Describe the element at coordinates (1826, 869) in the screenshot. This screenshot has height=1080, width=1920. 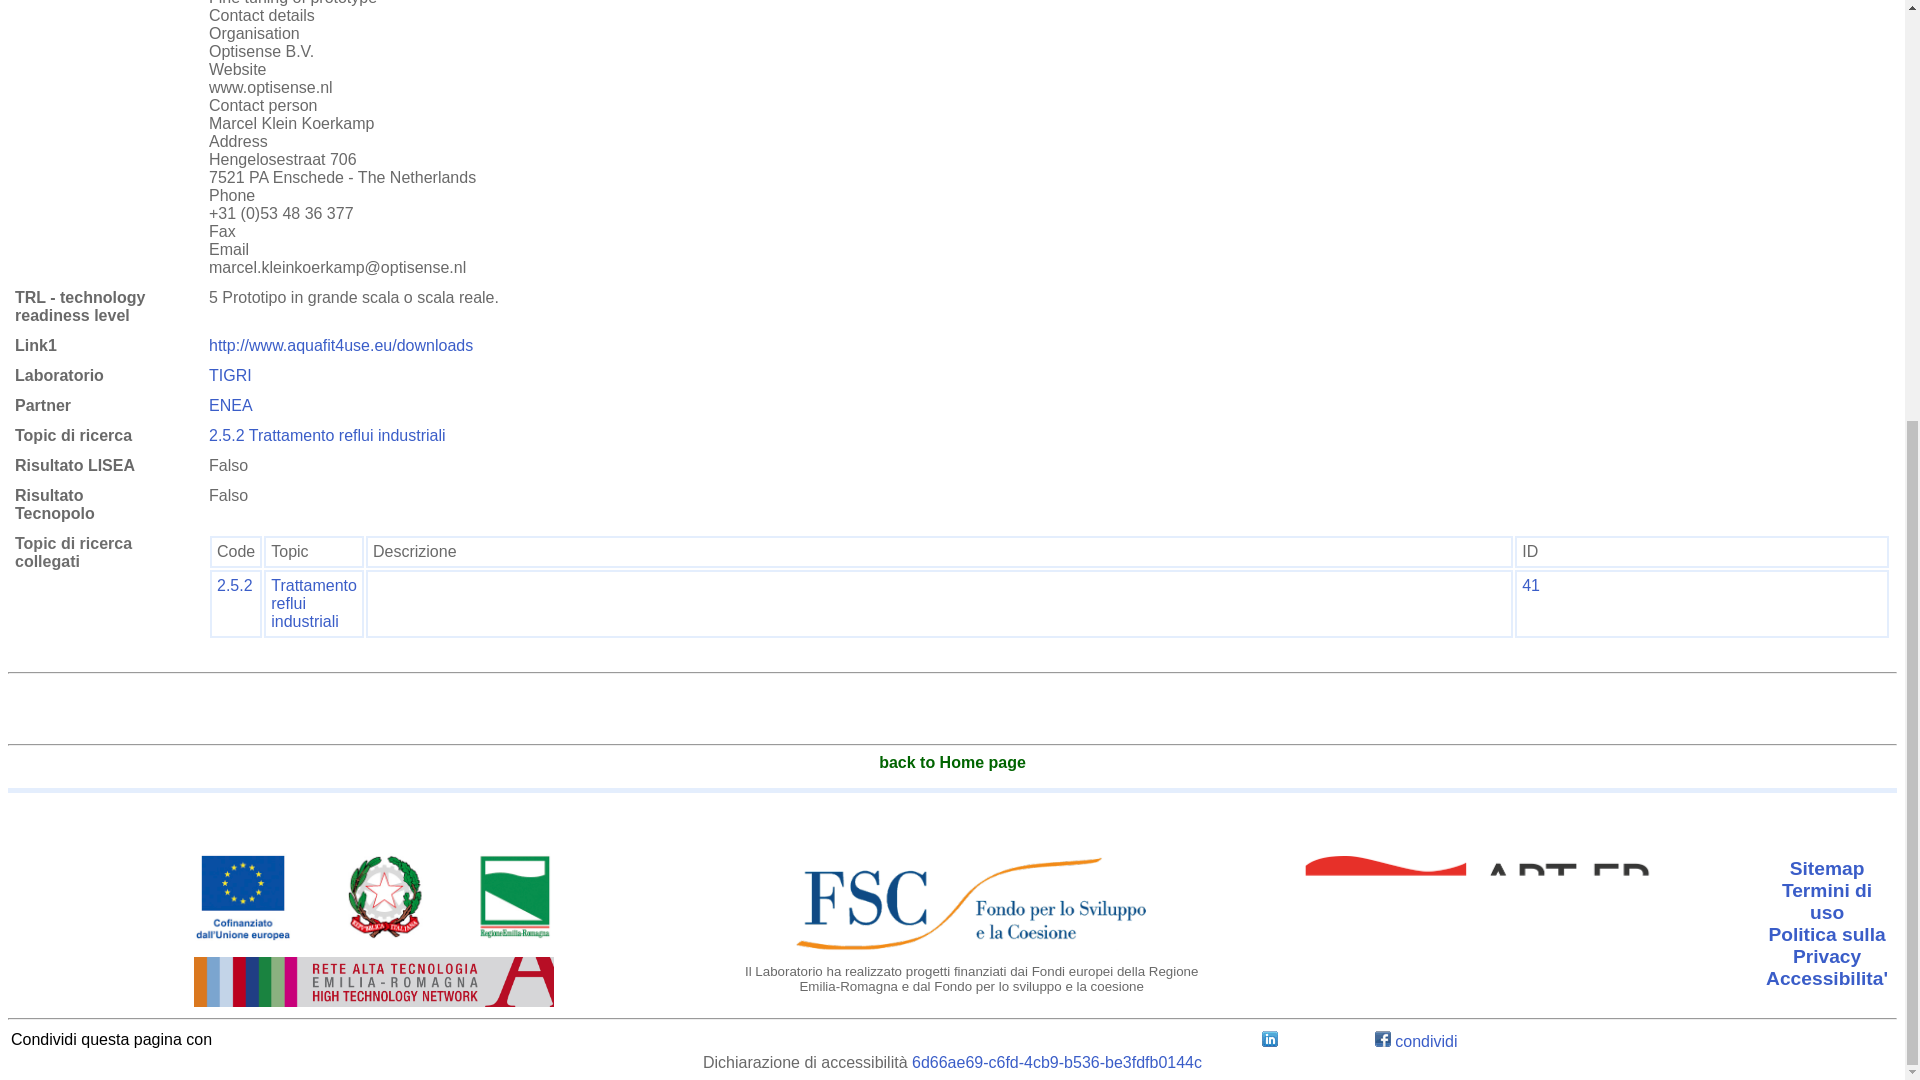
I see `Sitemap` at that location.